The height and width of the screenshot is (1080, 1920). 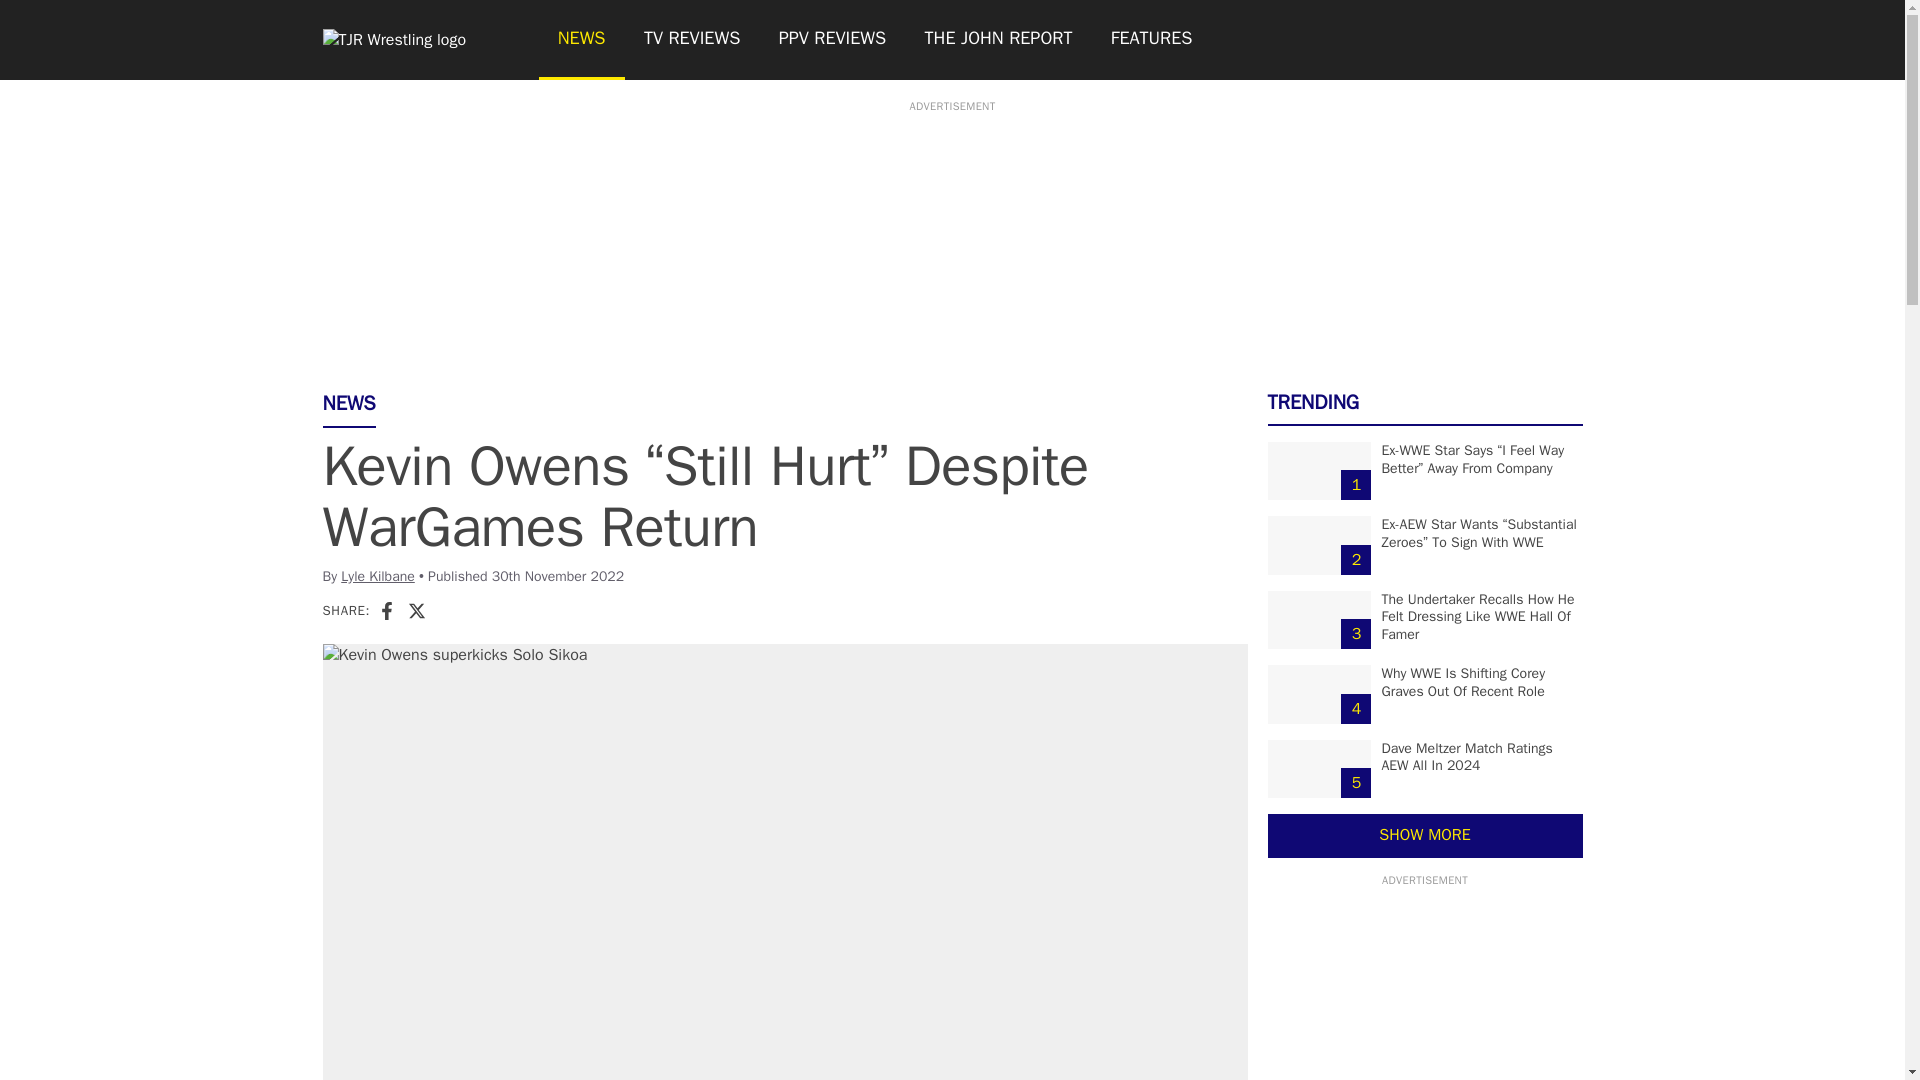 What do you see at coordinates (833, 40) in the screenshot?
I see `PPV REVIEWS` at bounding box center [833, 40].